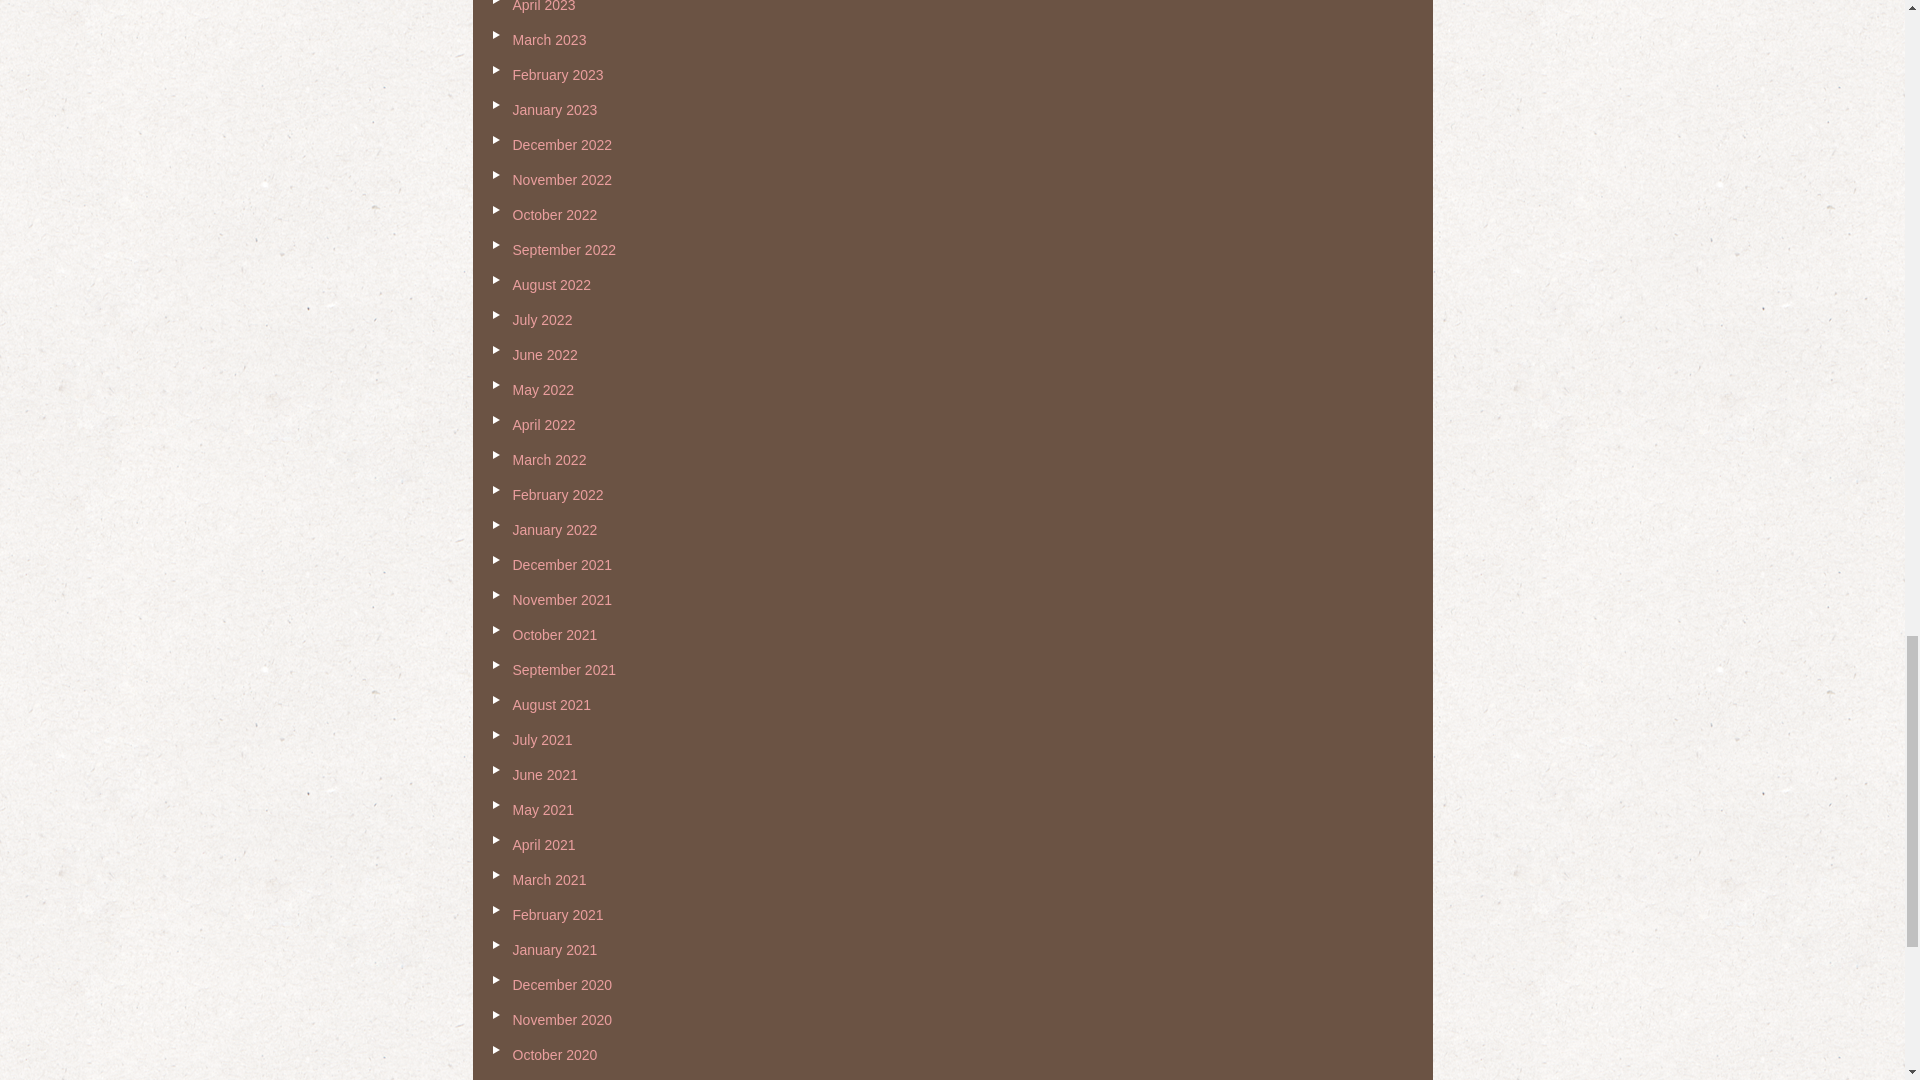  I want to click on July 2022, so click(542, 320).